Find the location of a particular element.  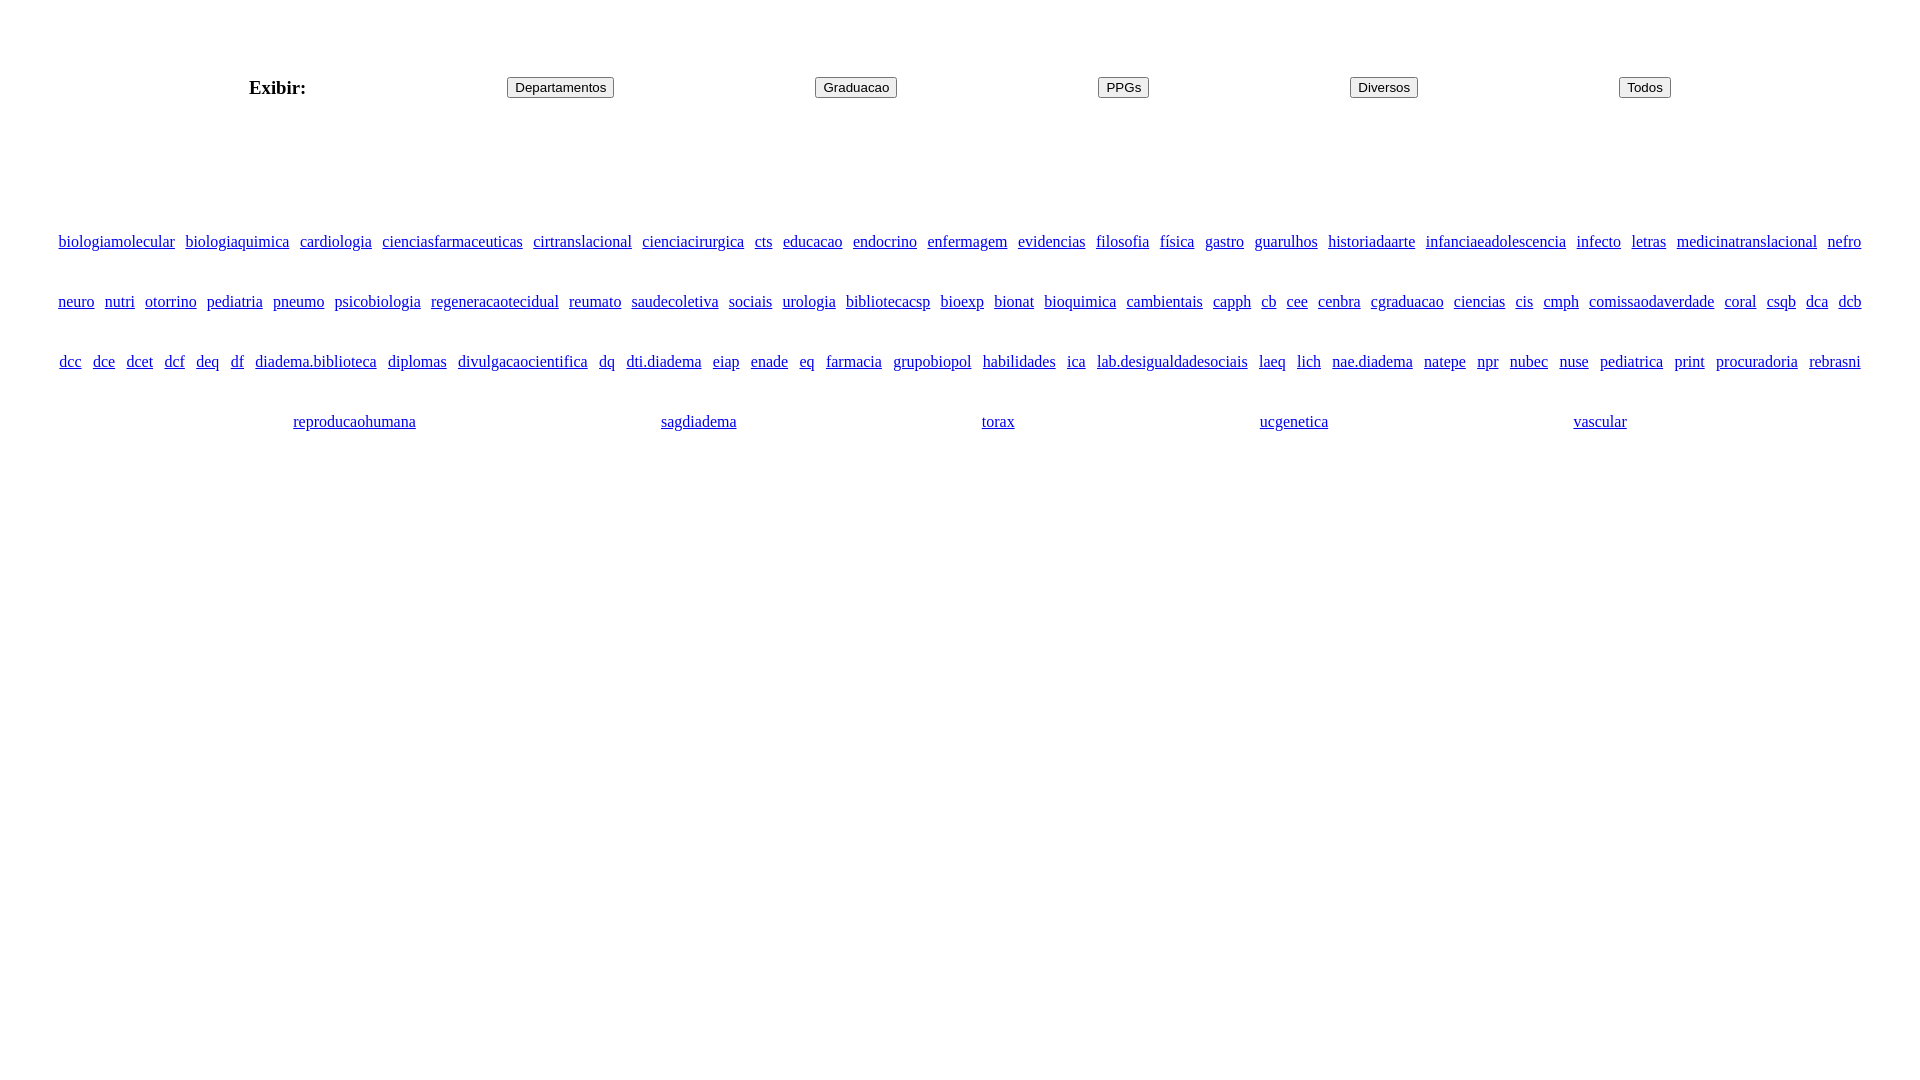

Graduacao is located at coordinates (856, 88).